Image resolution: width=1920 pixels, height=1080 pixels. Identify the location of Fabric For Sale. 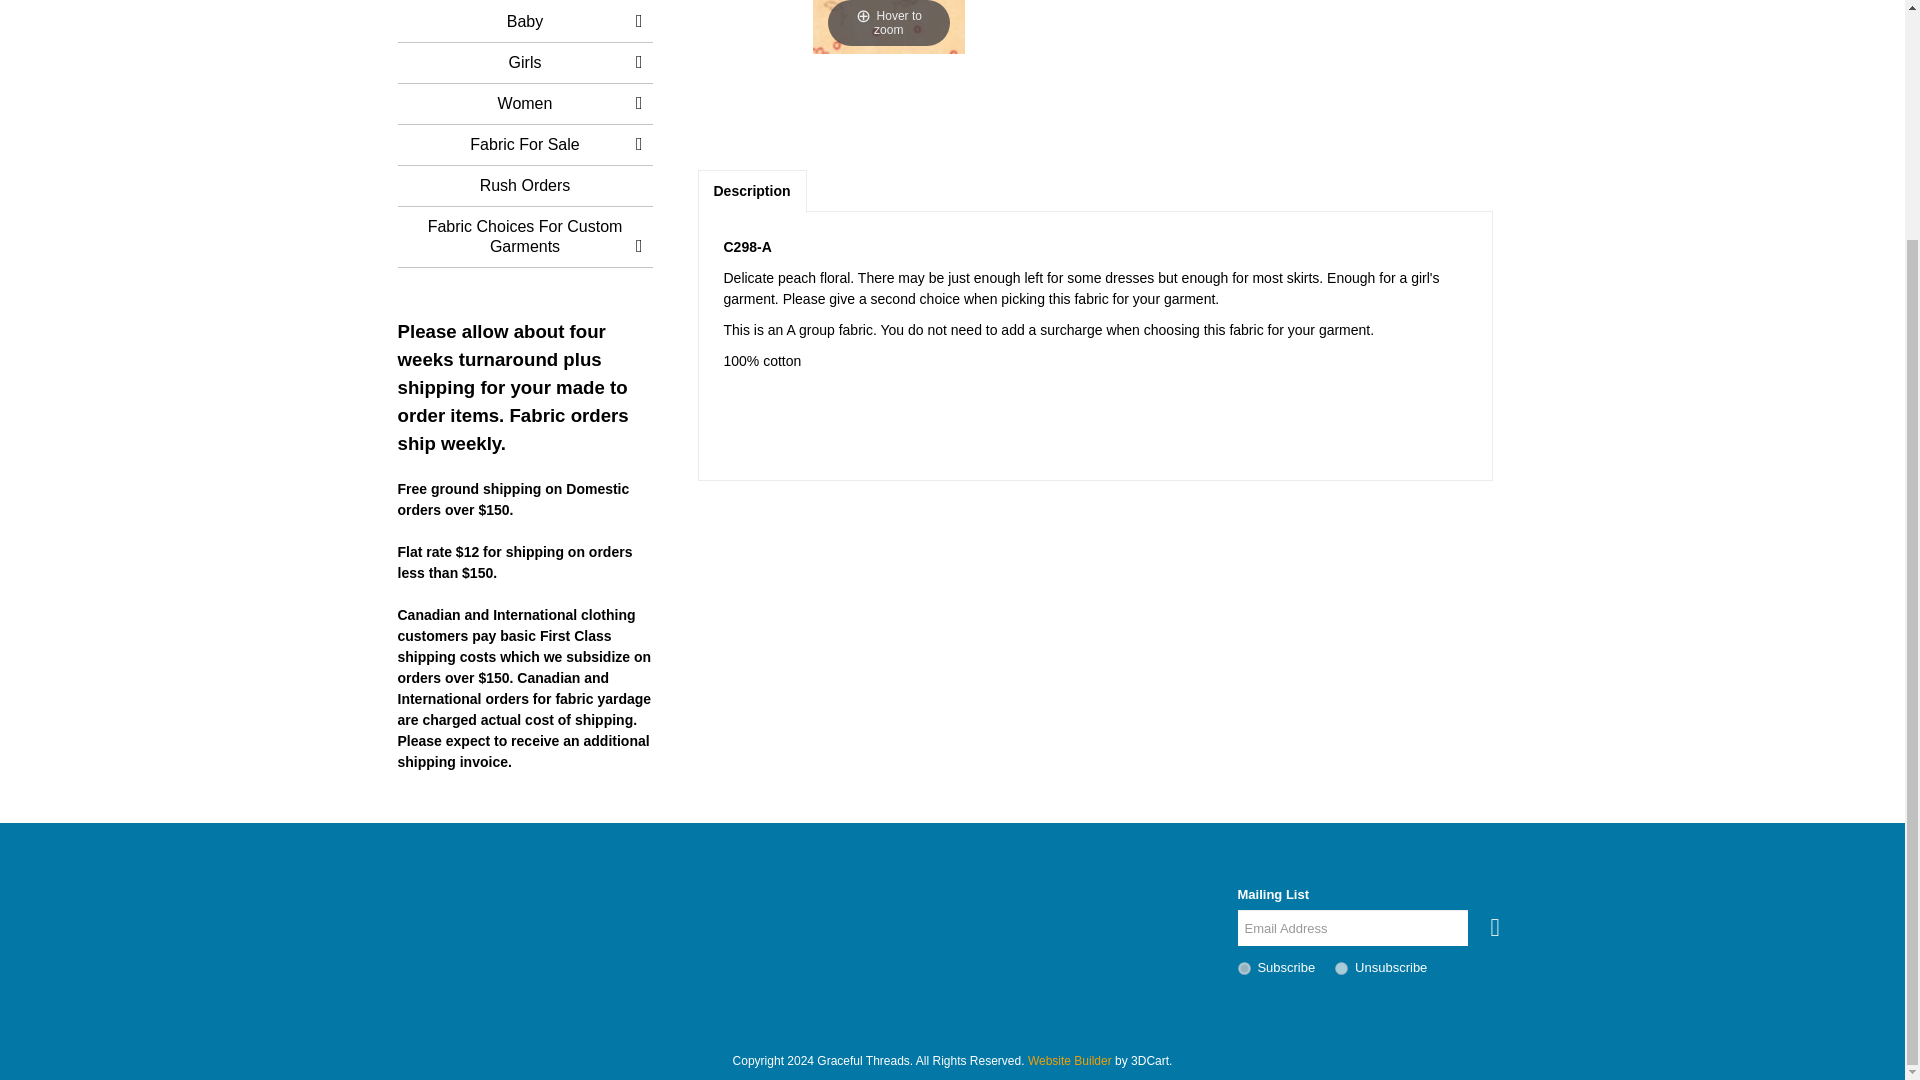
(524, 145).